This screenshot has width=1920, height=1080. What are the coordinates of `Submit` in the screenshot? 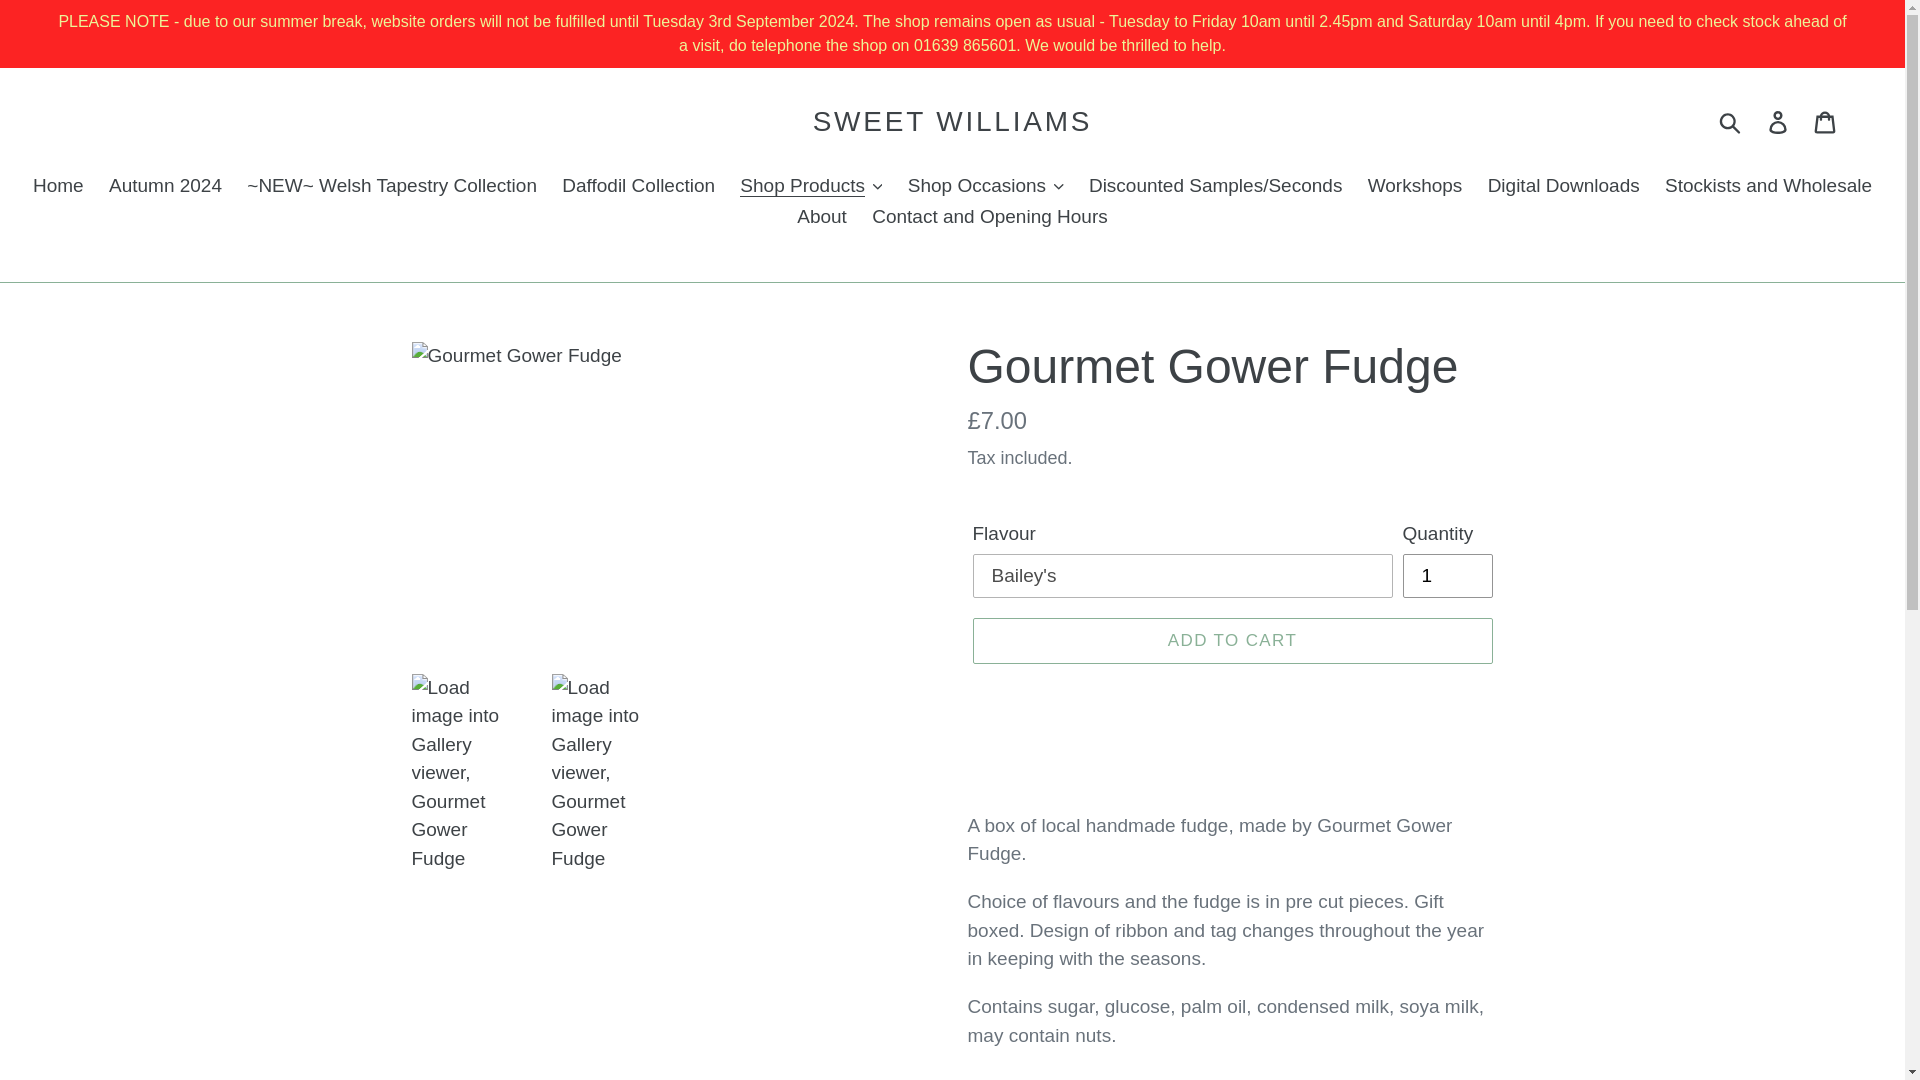 It's located at (1731, 122).